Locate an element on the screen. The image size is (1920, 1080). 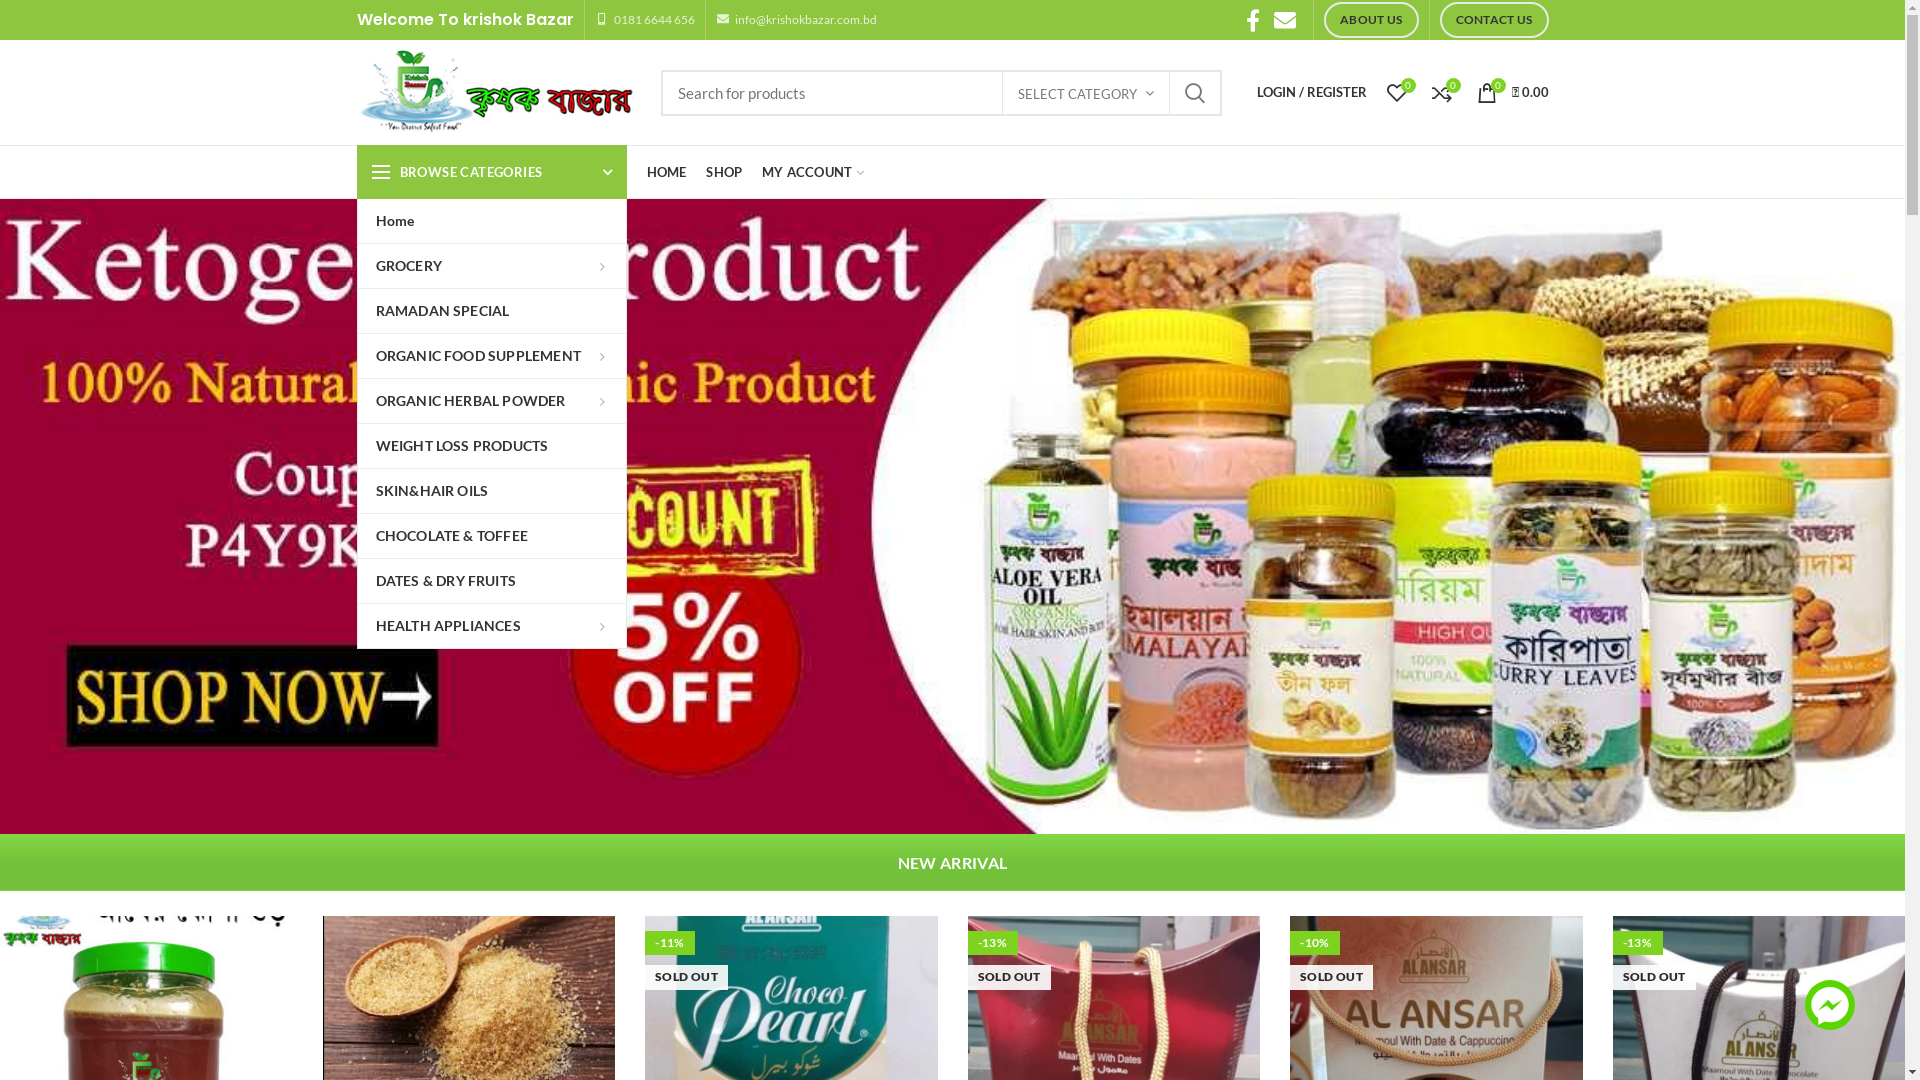
MY ACCOUNT is located at coordinates (813, 172).